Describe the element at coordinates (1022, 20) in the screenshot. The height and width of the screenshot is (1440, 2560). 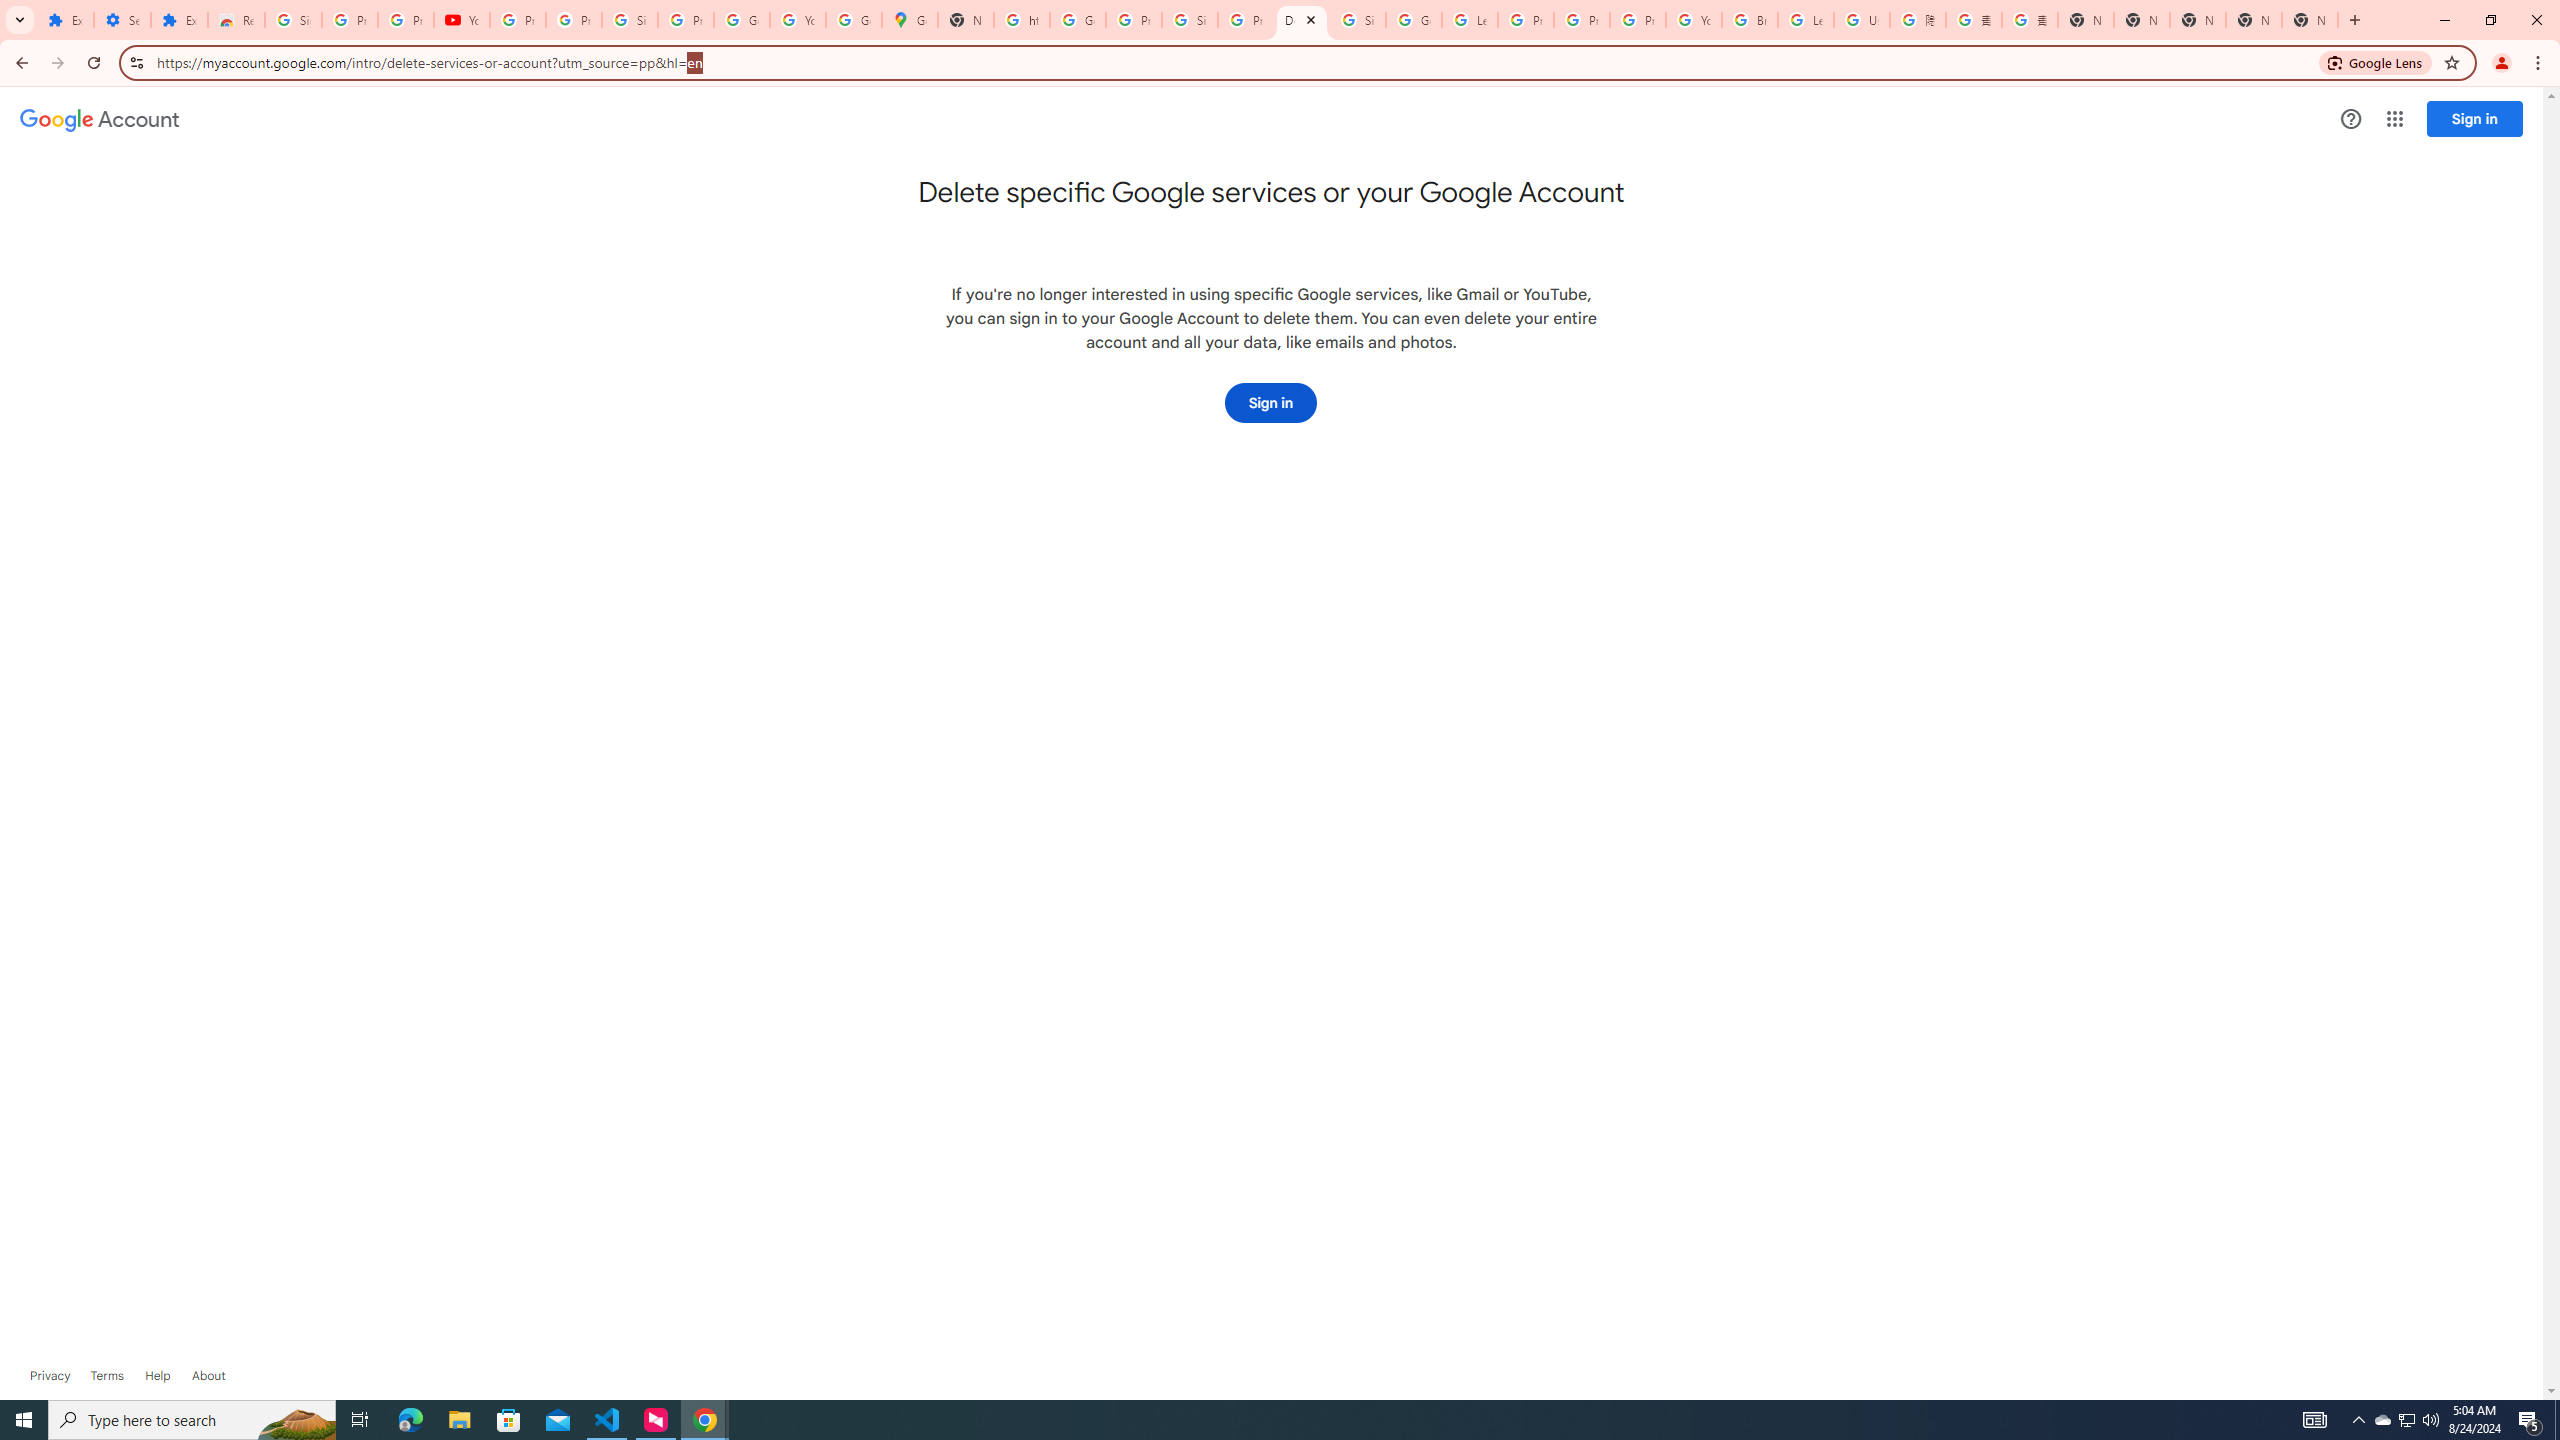
I see `https://scholar.google.com/` at that location.